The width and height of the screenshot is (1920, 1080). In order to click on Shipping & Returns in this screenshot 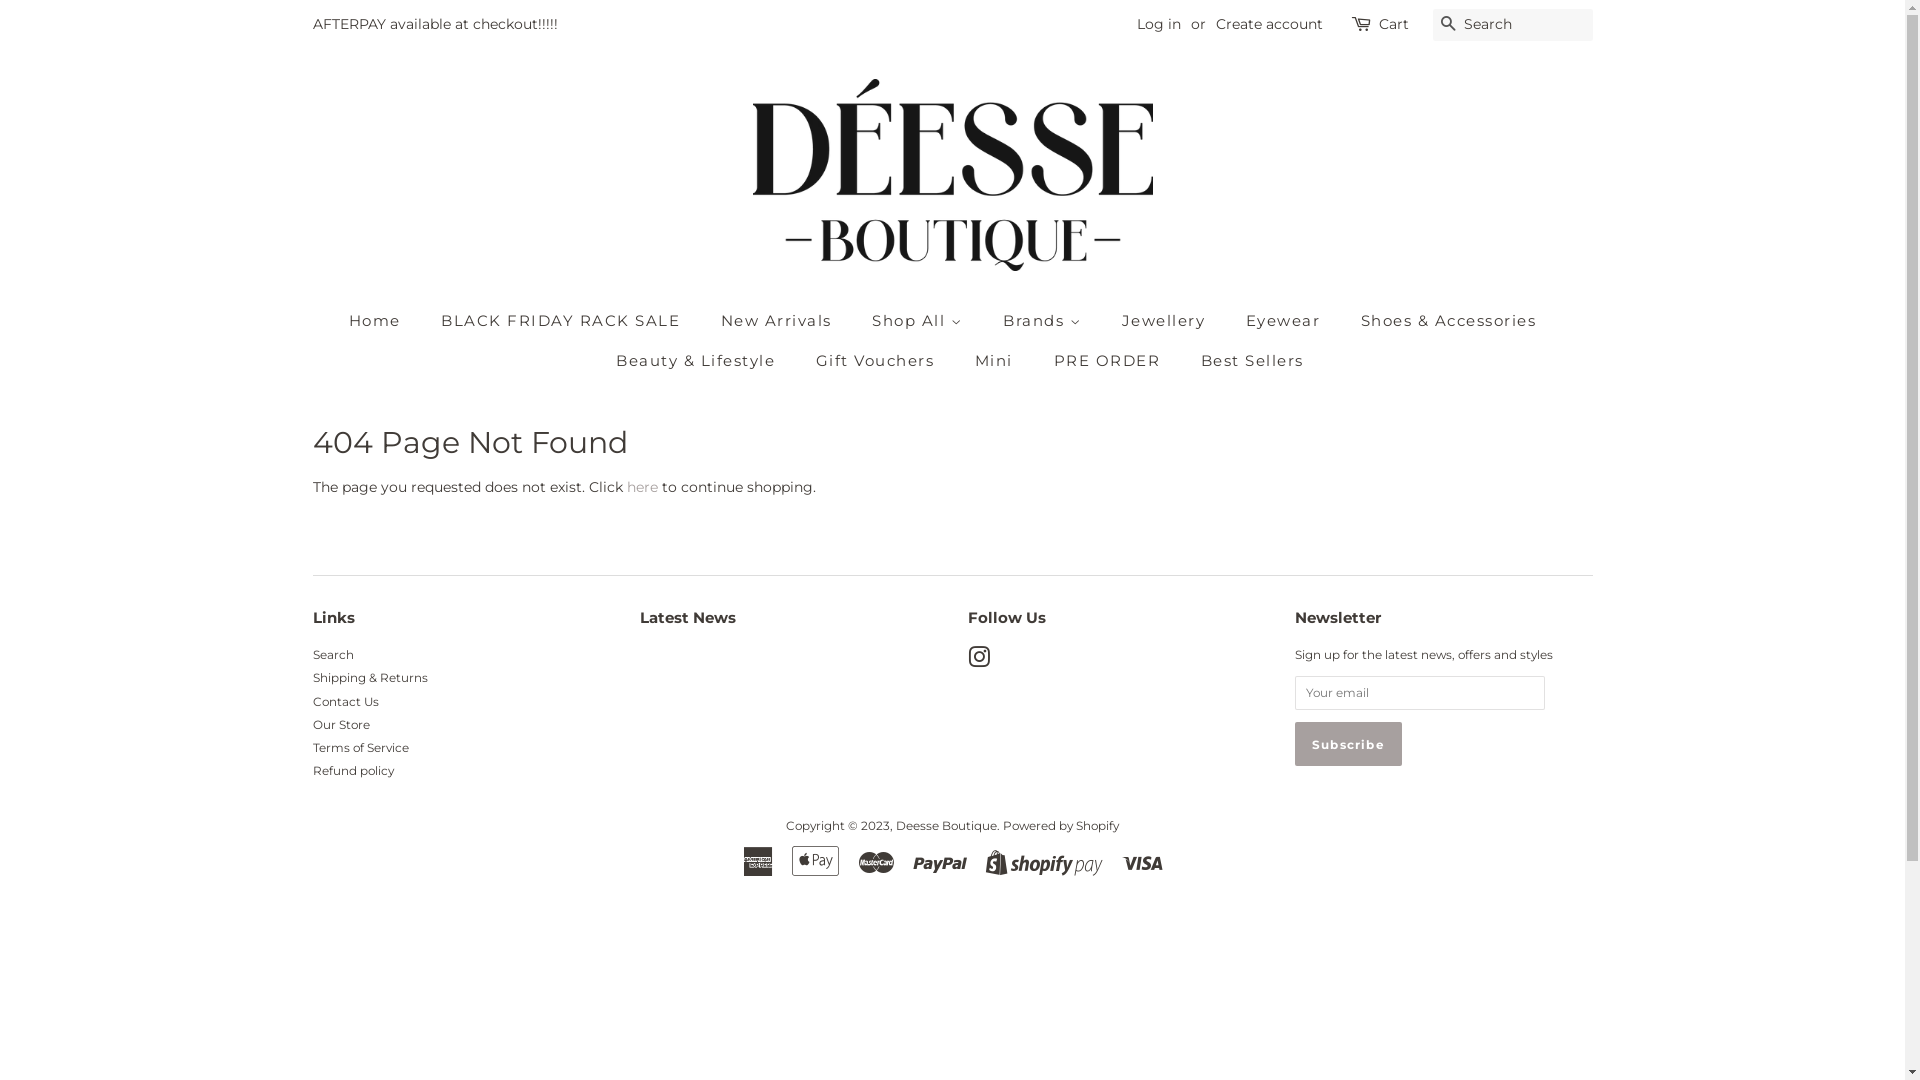, I will do `click(370, 678)`.